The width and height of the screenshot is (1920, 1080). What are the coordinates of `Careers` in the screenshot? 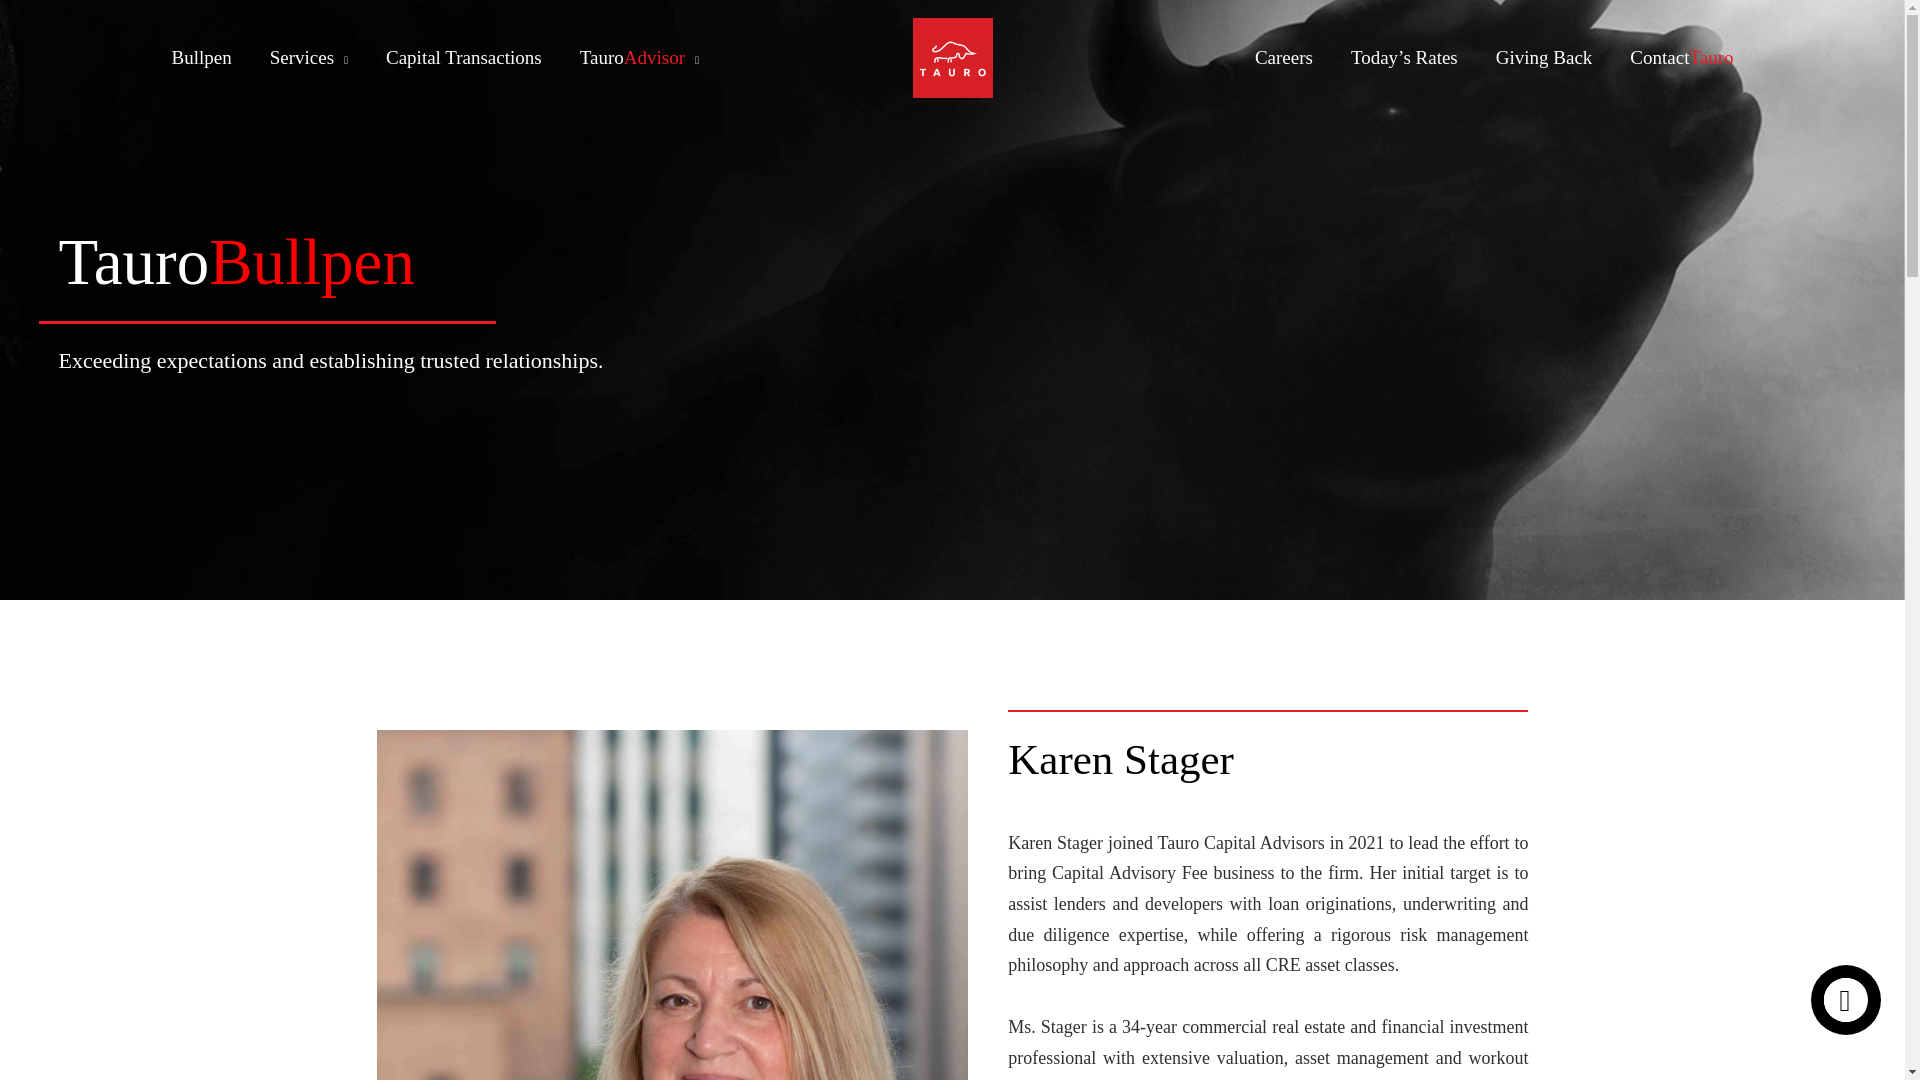 It's located at (1284, 57).